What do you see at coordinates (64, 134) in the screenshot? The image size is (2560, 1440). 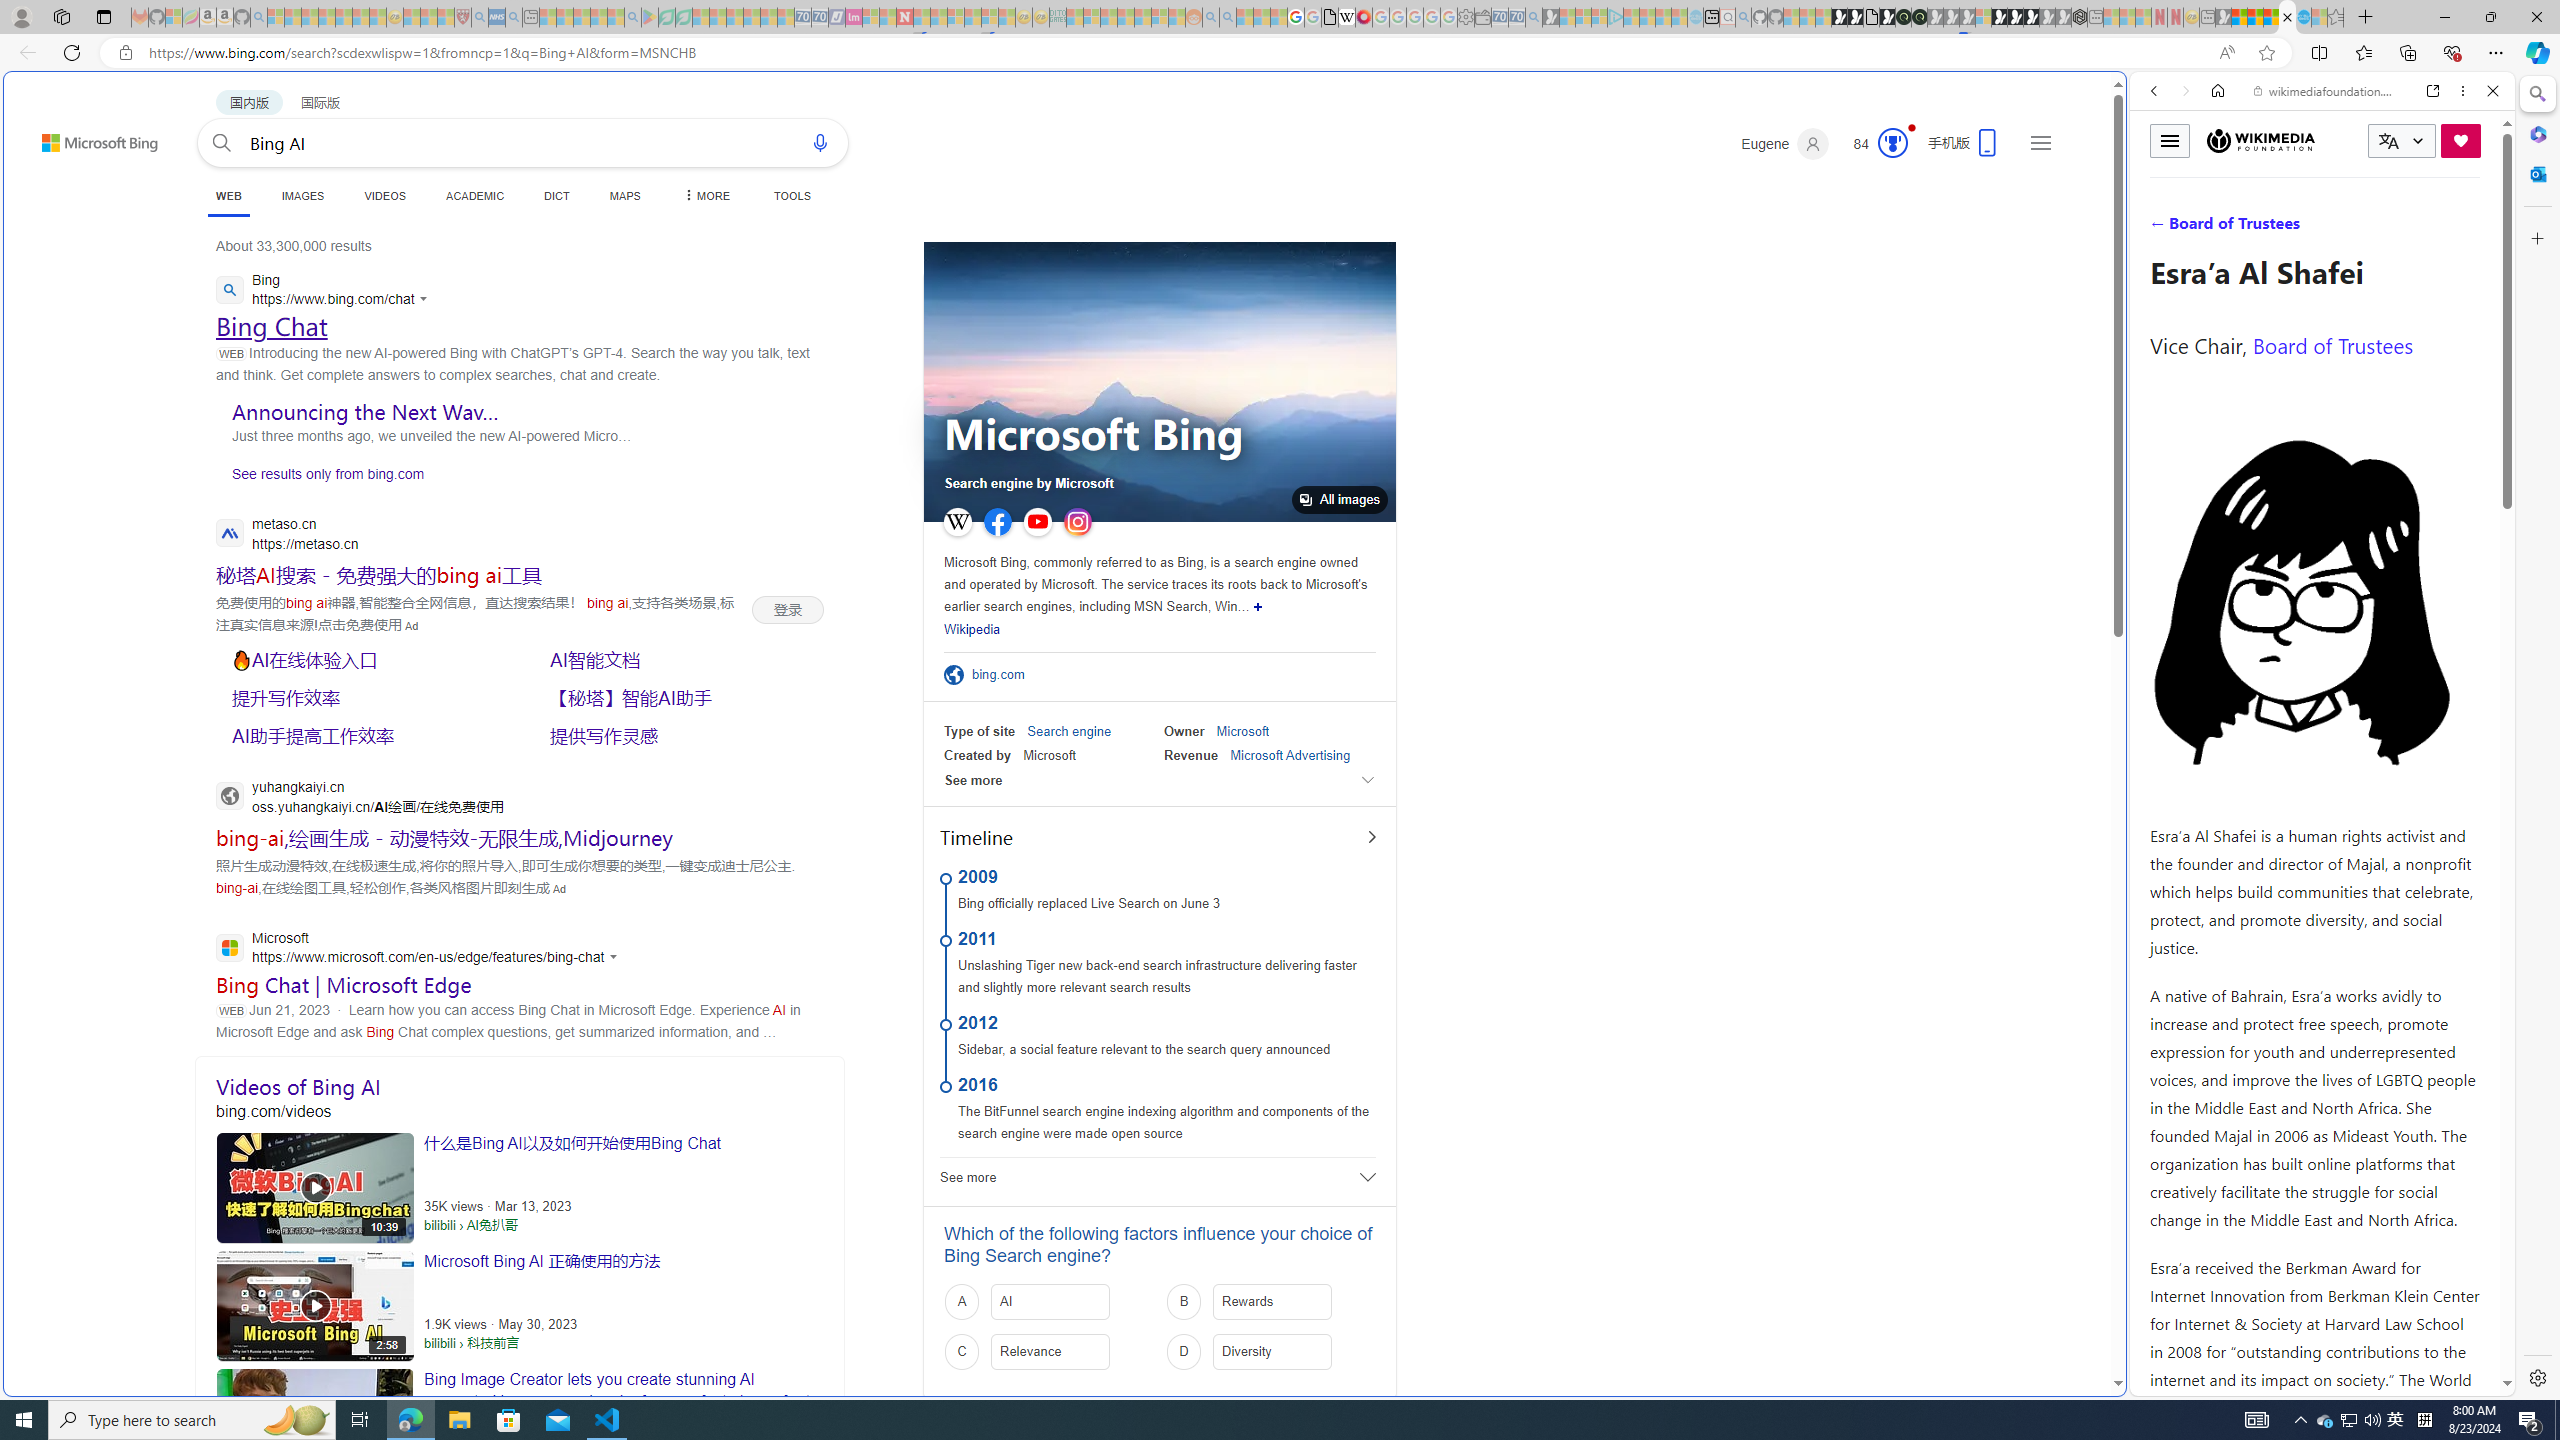 I see `Skip to content` at bounding box center [64, 134].